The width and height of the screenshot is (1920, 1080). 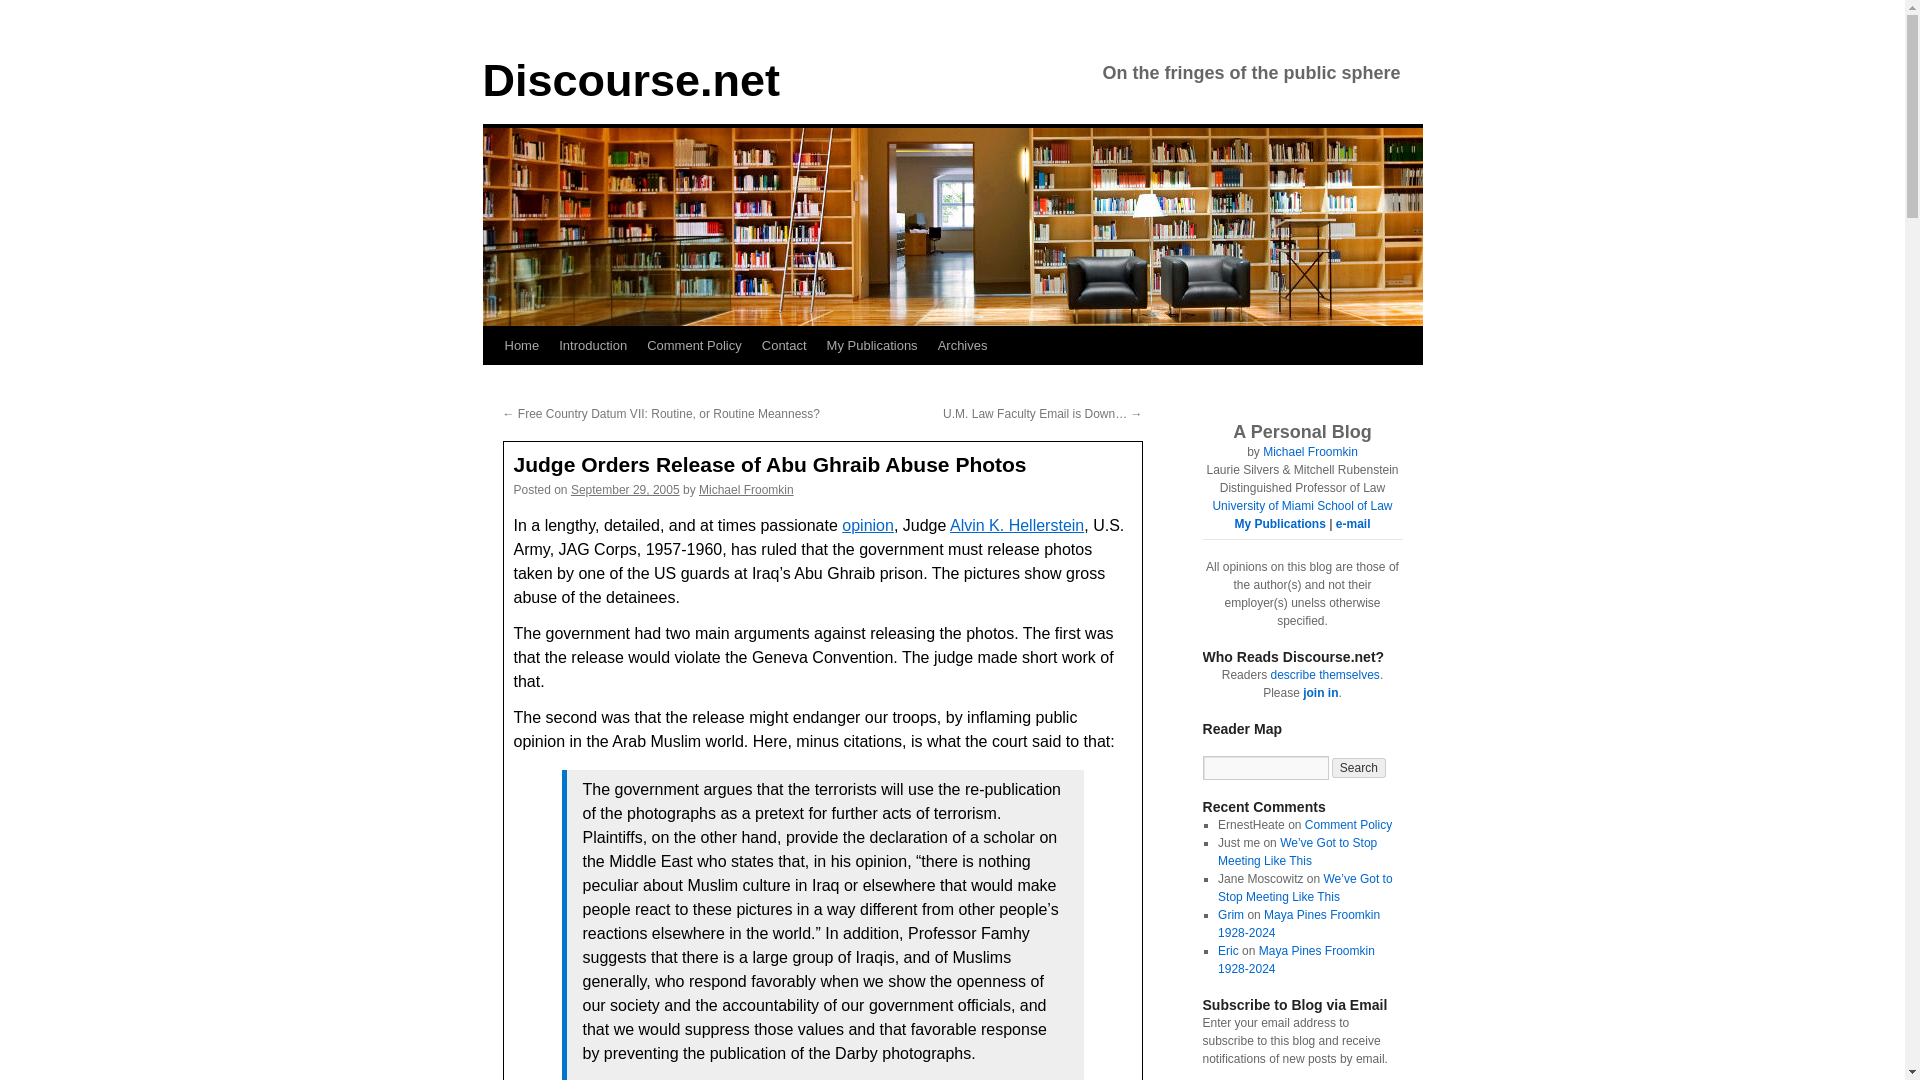 What do you see at coordinates (1279, 524) in the screenshot?
I see `Most are available online` at bounding box center [1279, 524].